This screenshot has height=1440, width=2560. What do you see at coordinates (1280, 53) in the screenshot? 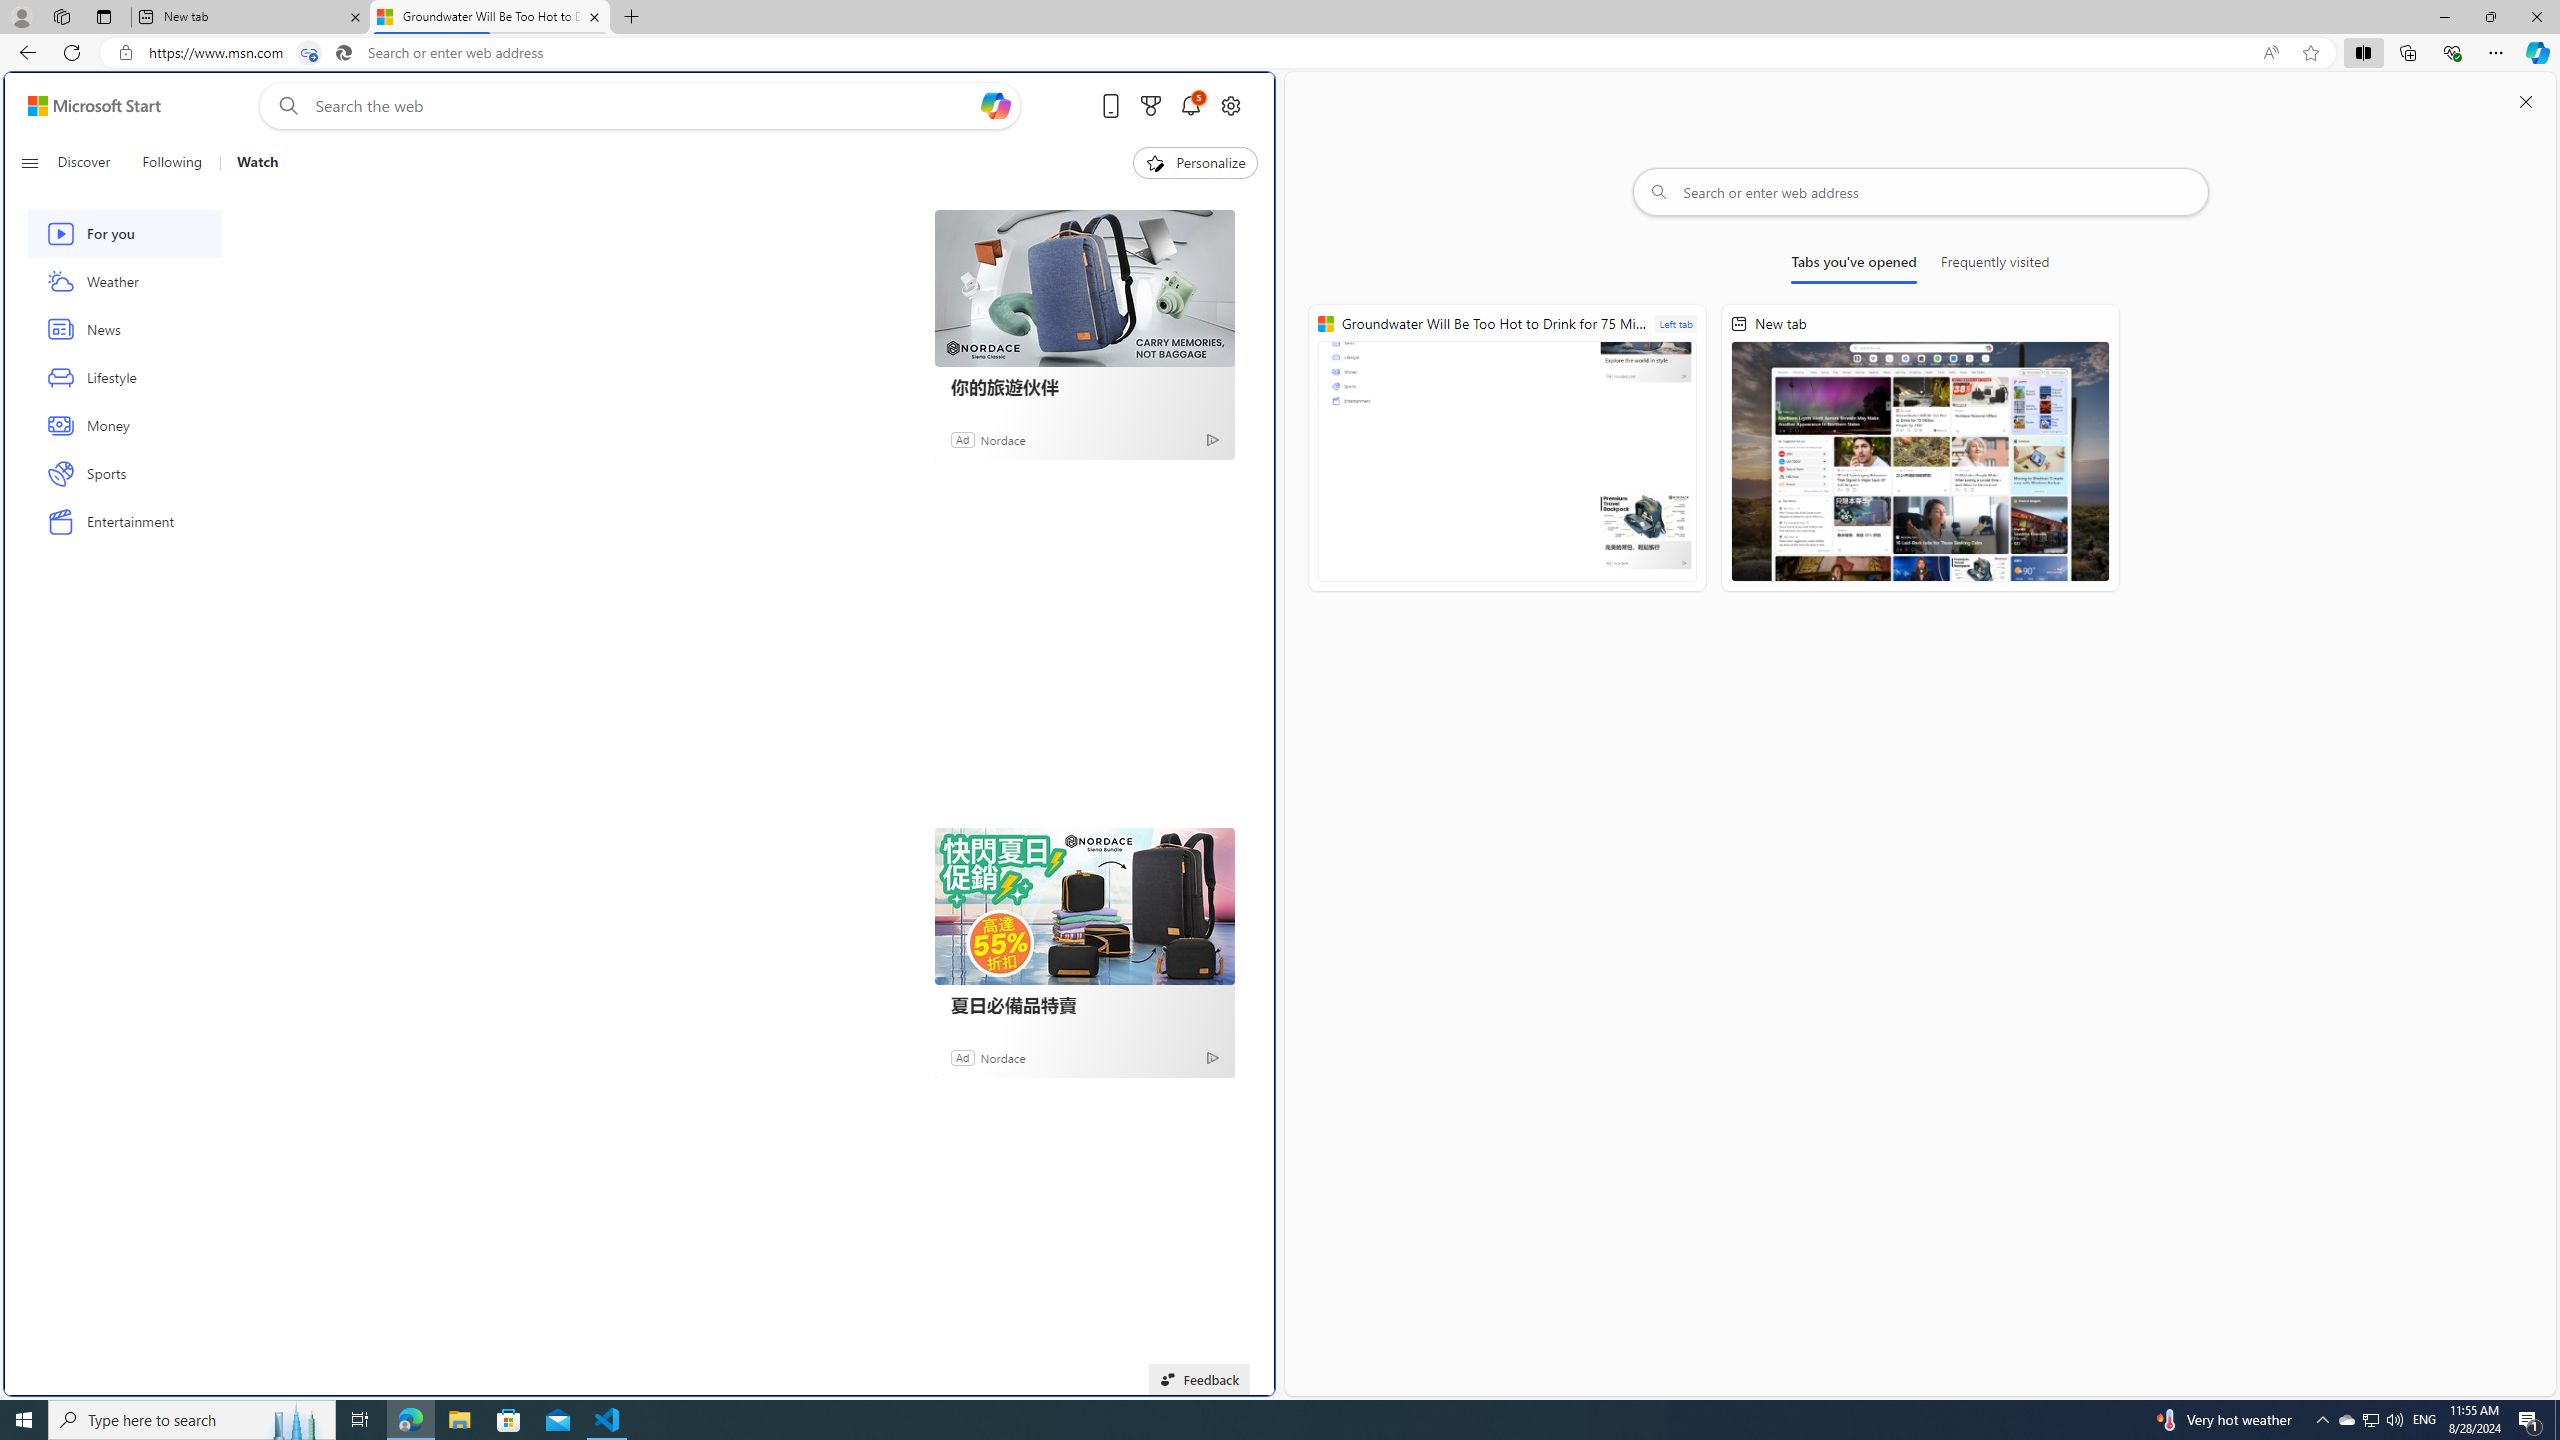
I see `App bar` at bounding box center [1280, 53].